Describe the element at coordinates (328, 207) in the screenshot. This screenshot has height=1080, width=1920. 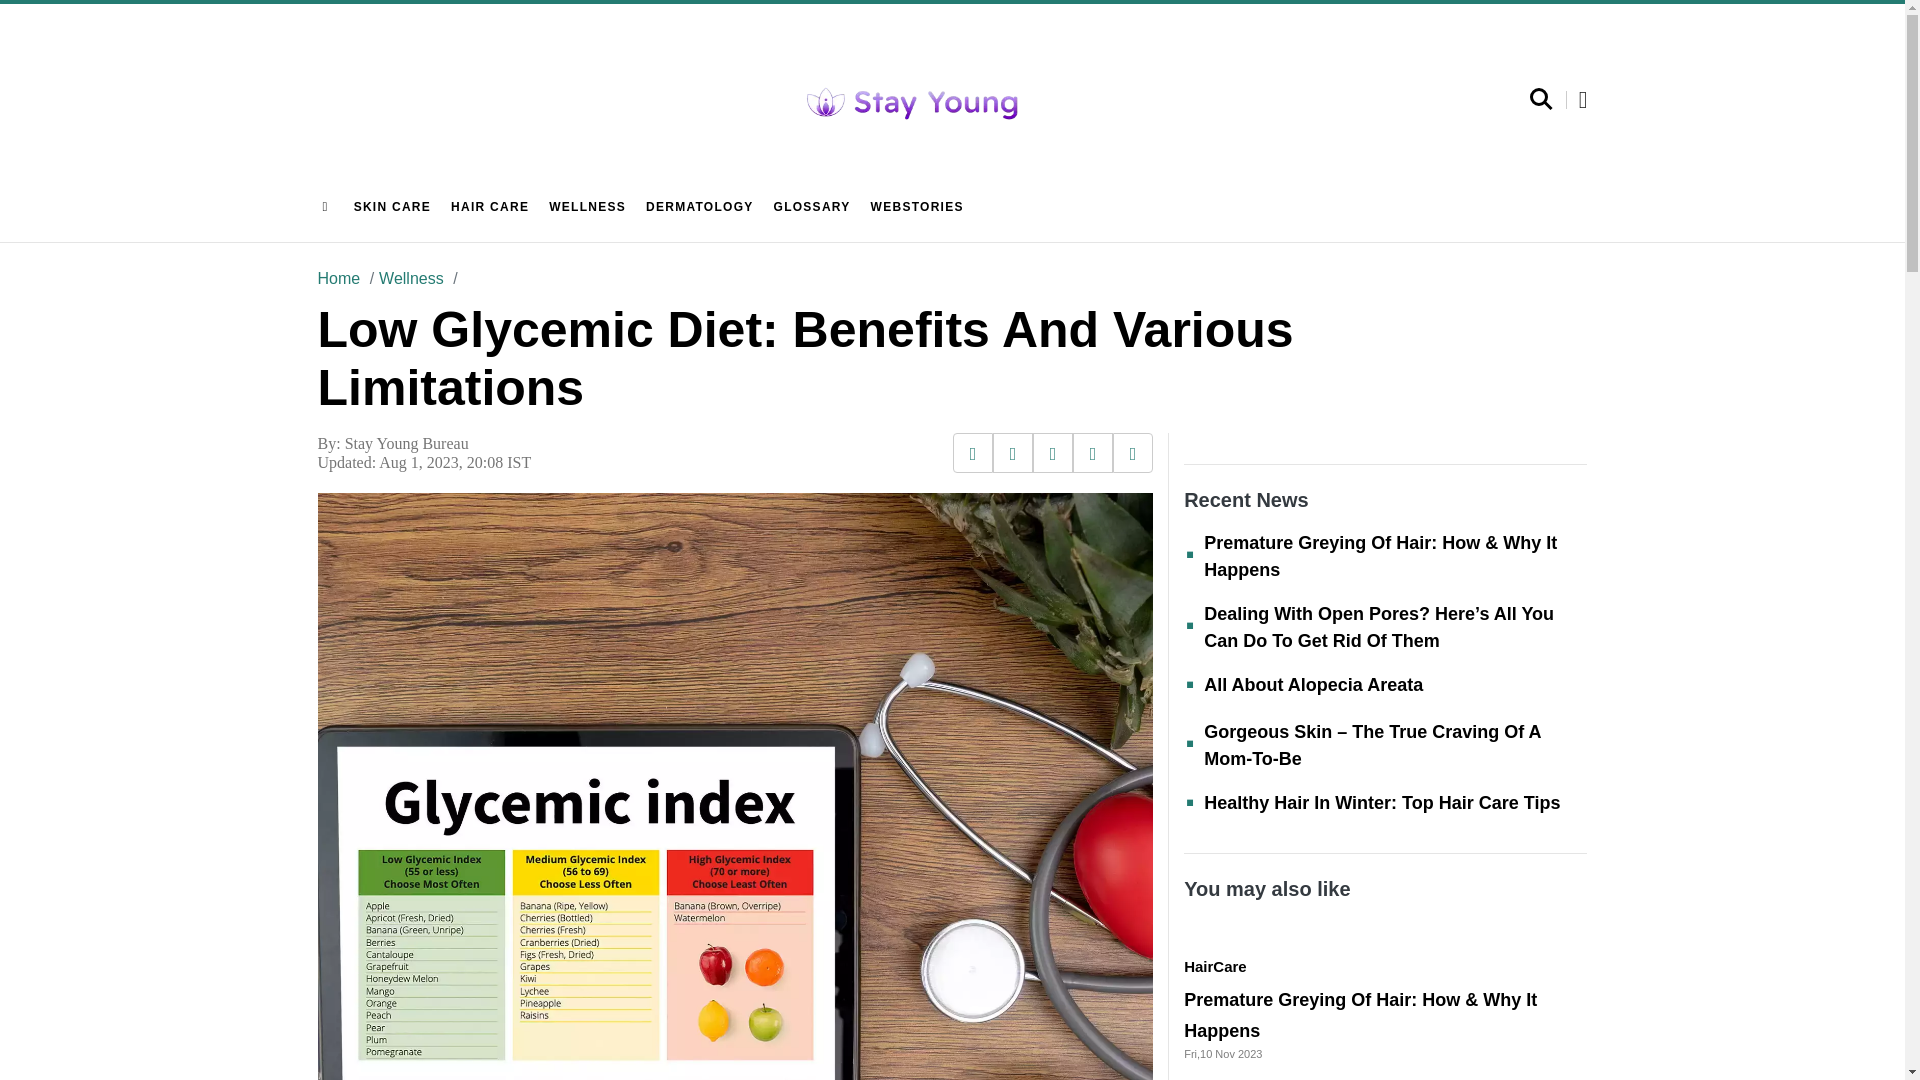
I see `HOME` at that location.